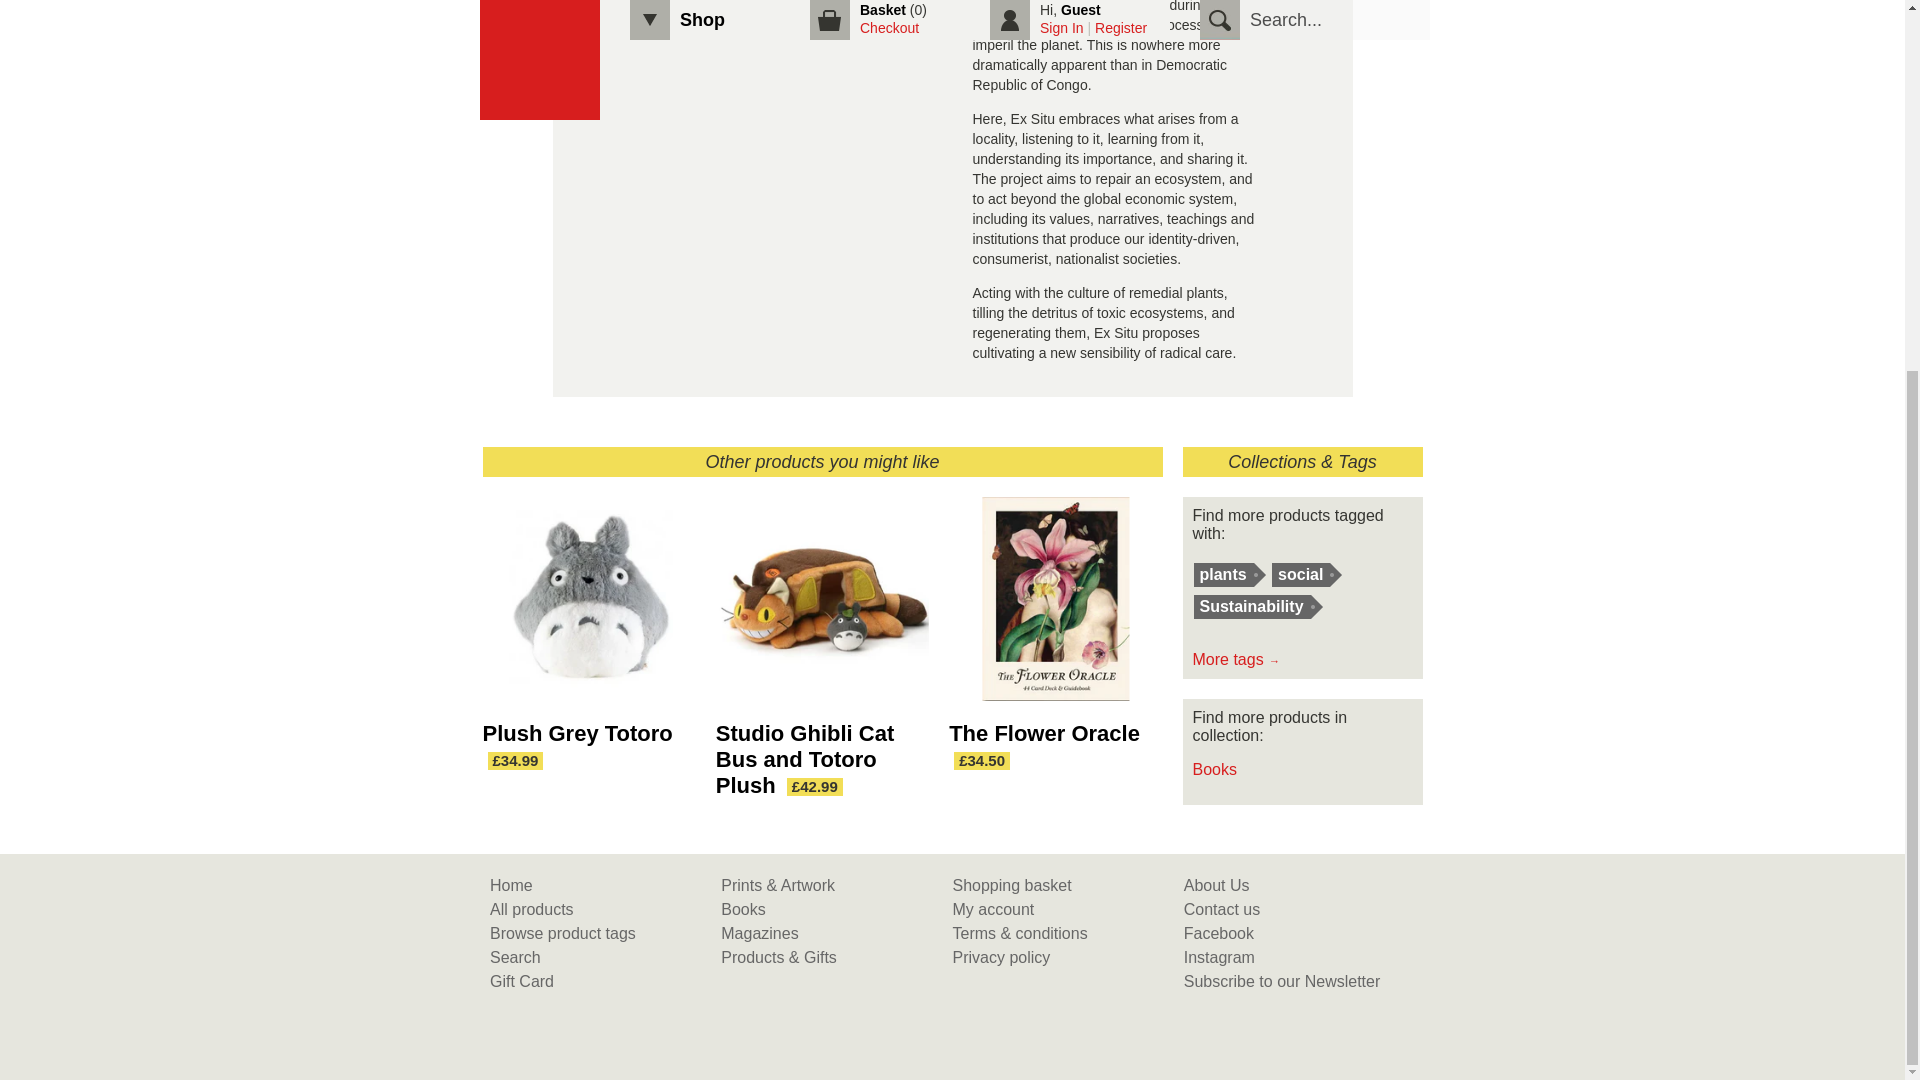 The image size is (1920, 1080). What do you see at coordinates (532, 909) in the screenshot?
I see `All products` at bounding box center [532, 909].